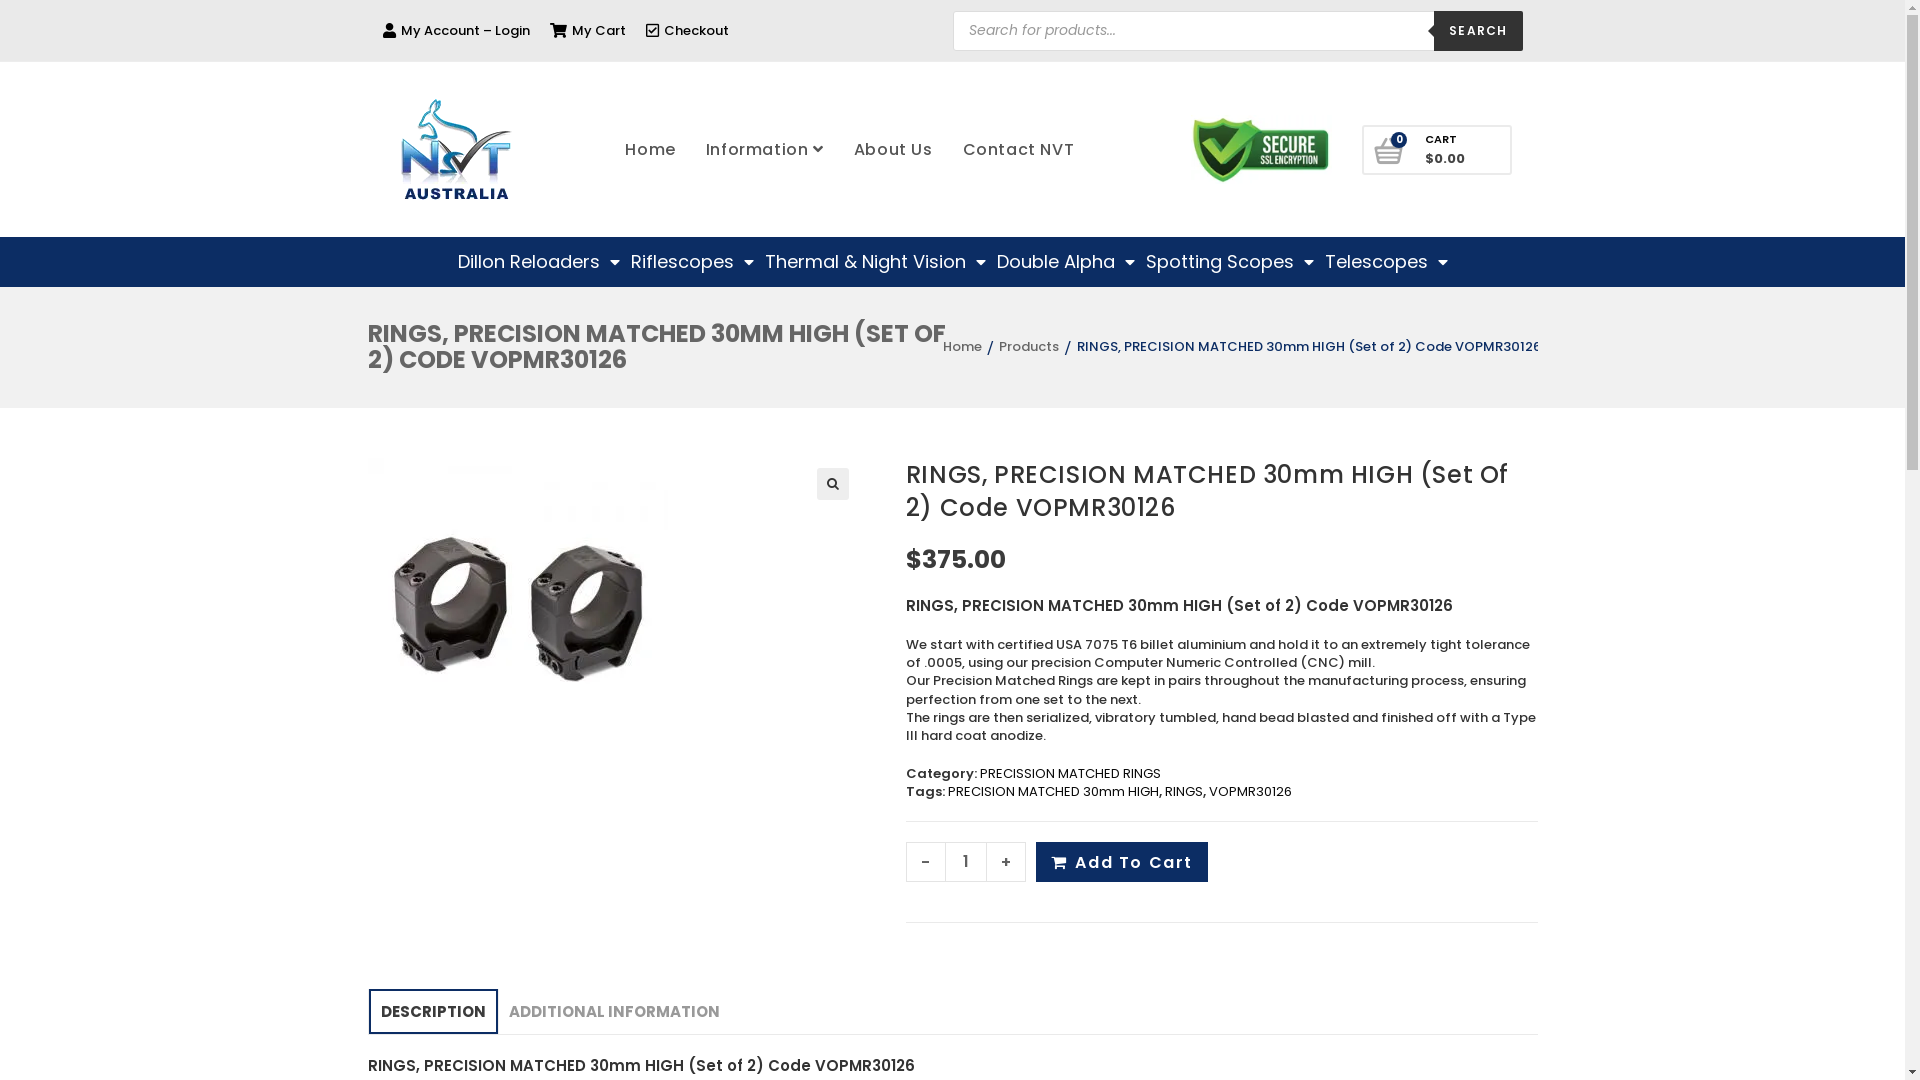 Image resolution: width=1920 pixels, height=1080 pixels. Describe the element at coordinates (539, 262) in the screenshot. I see `Dillon Reloaders` at that location.